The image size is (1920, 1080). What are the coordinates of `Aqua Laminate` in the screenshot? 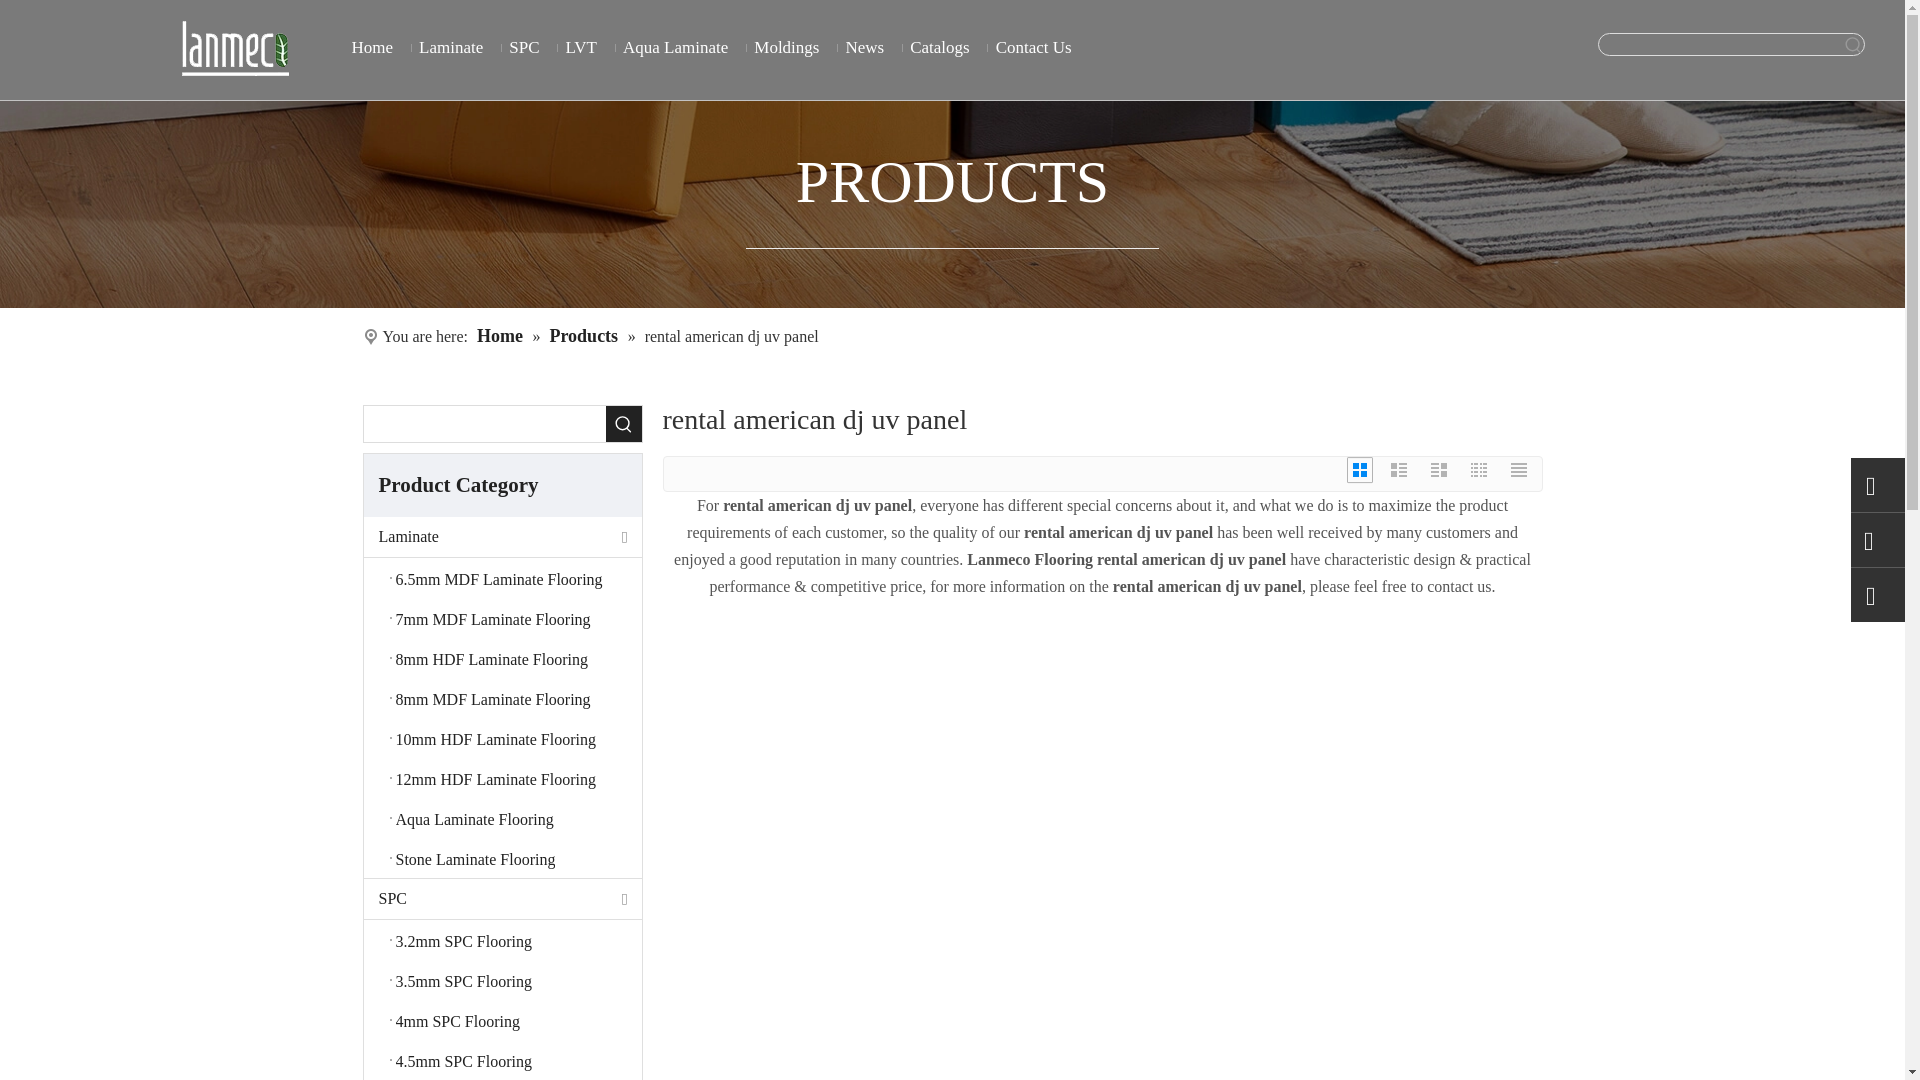 It's located at (676, 47).